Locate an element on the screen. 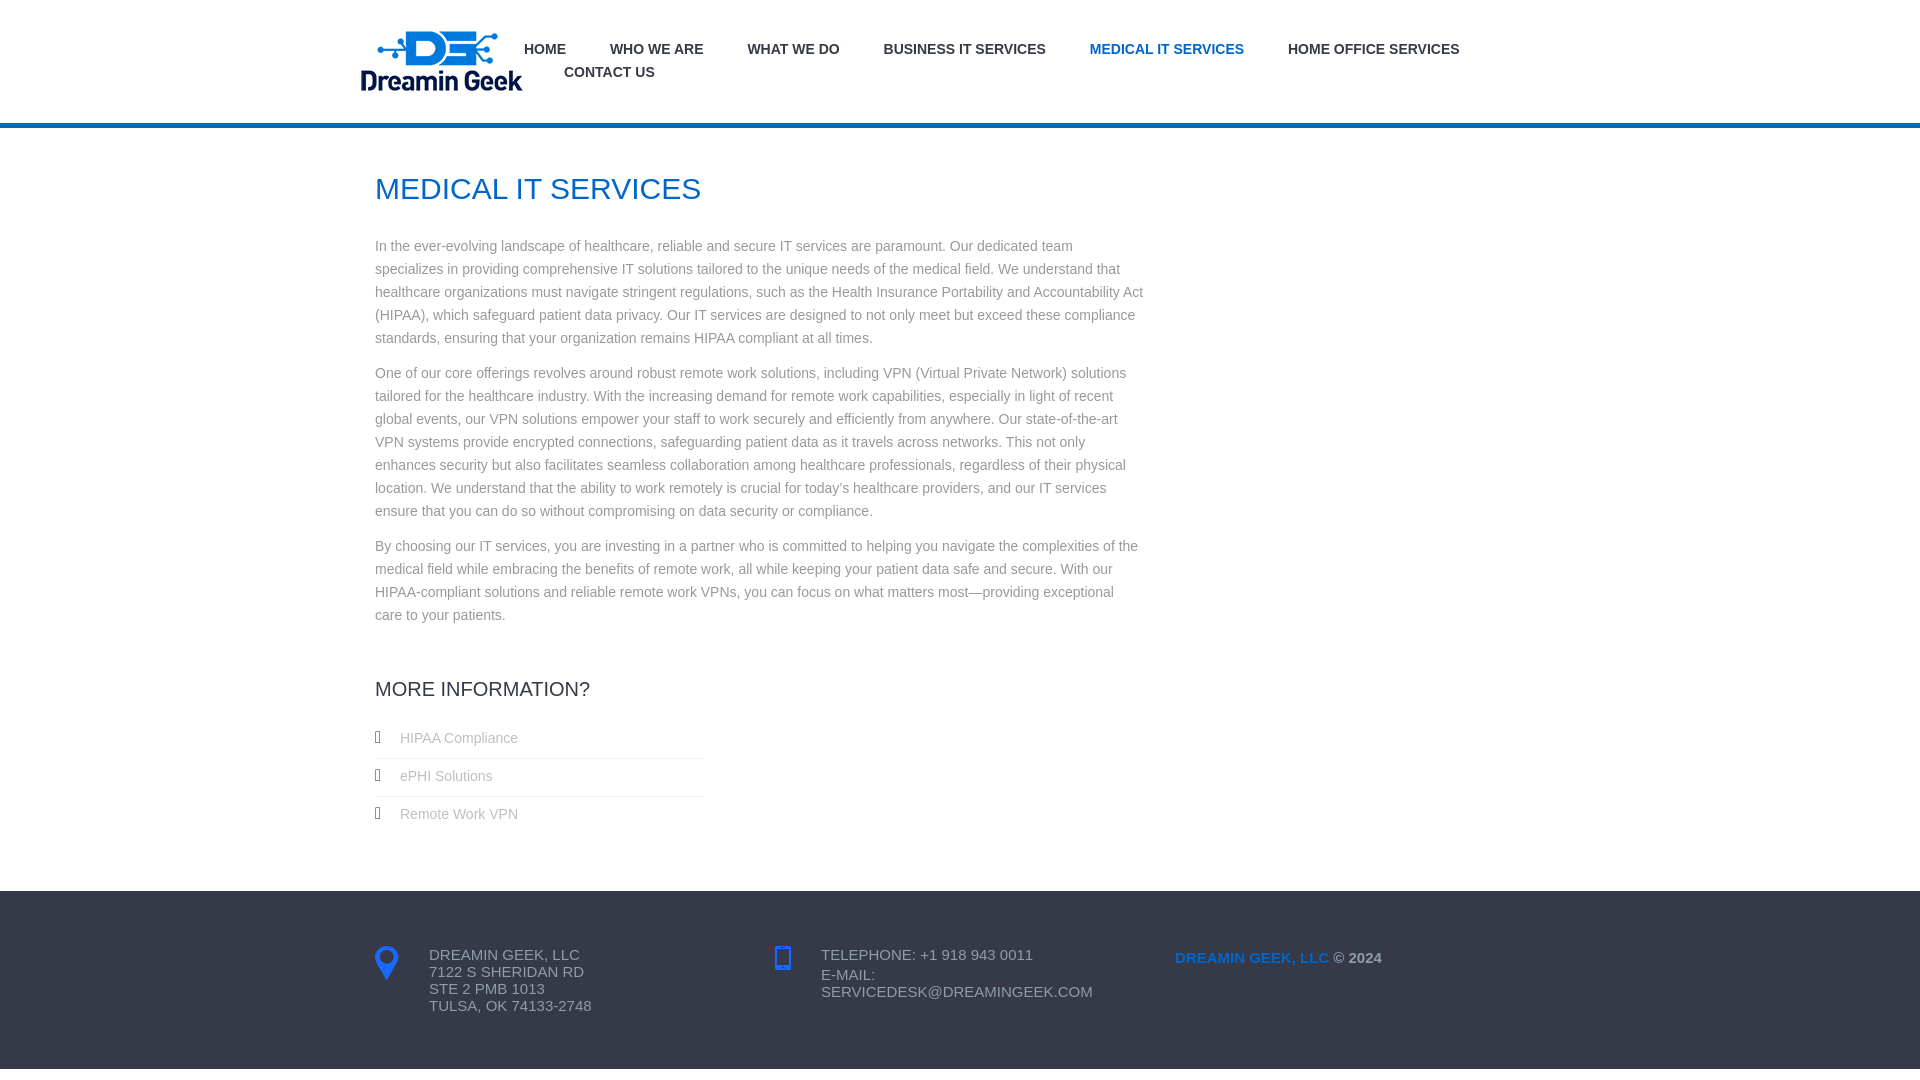 The width and height of the screenshot is (1920, 1080). CONTACT US is located at coordinates (609, 72).